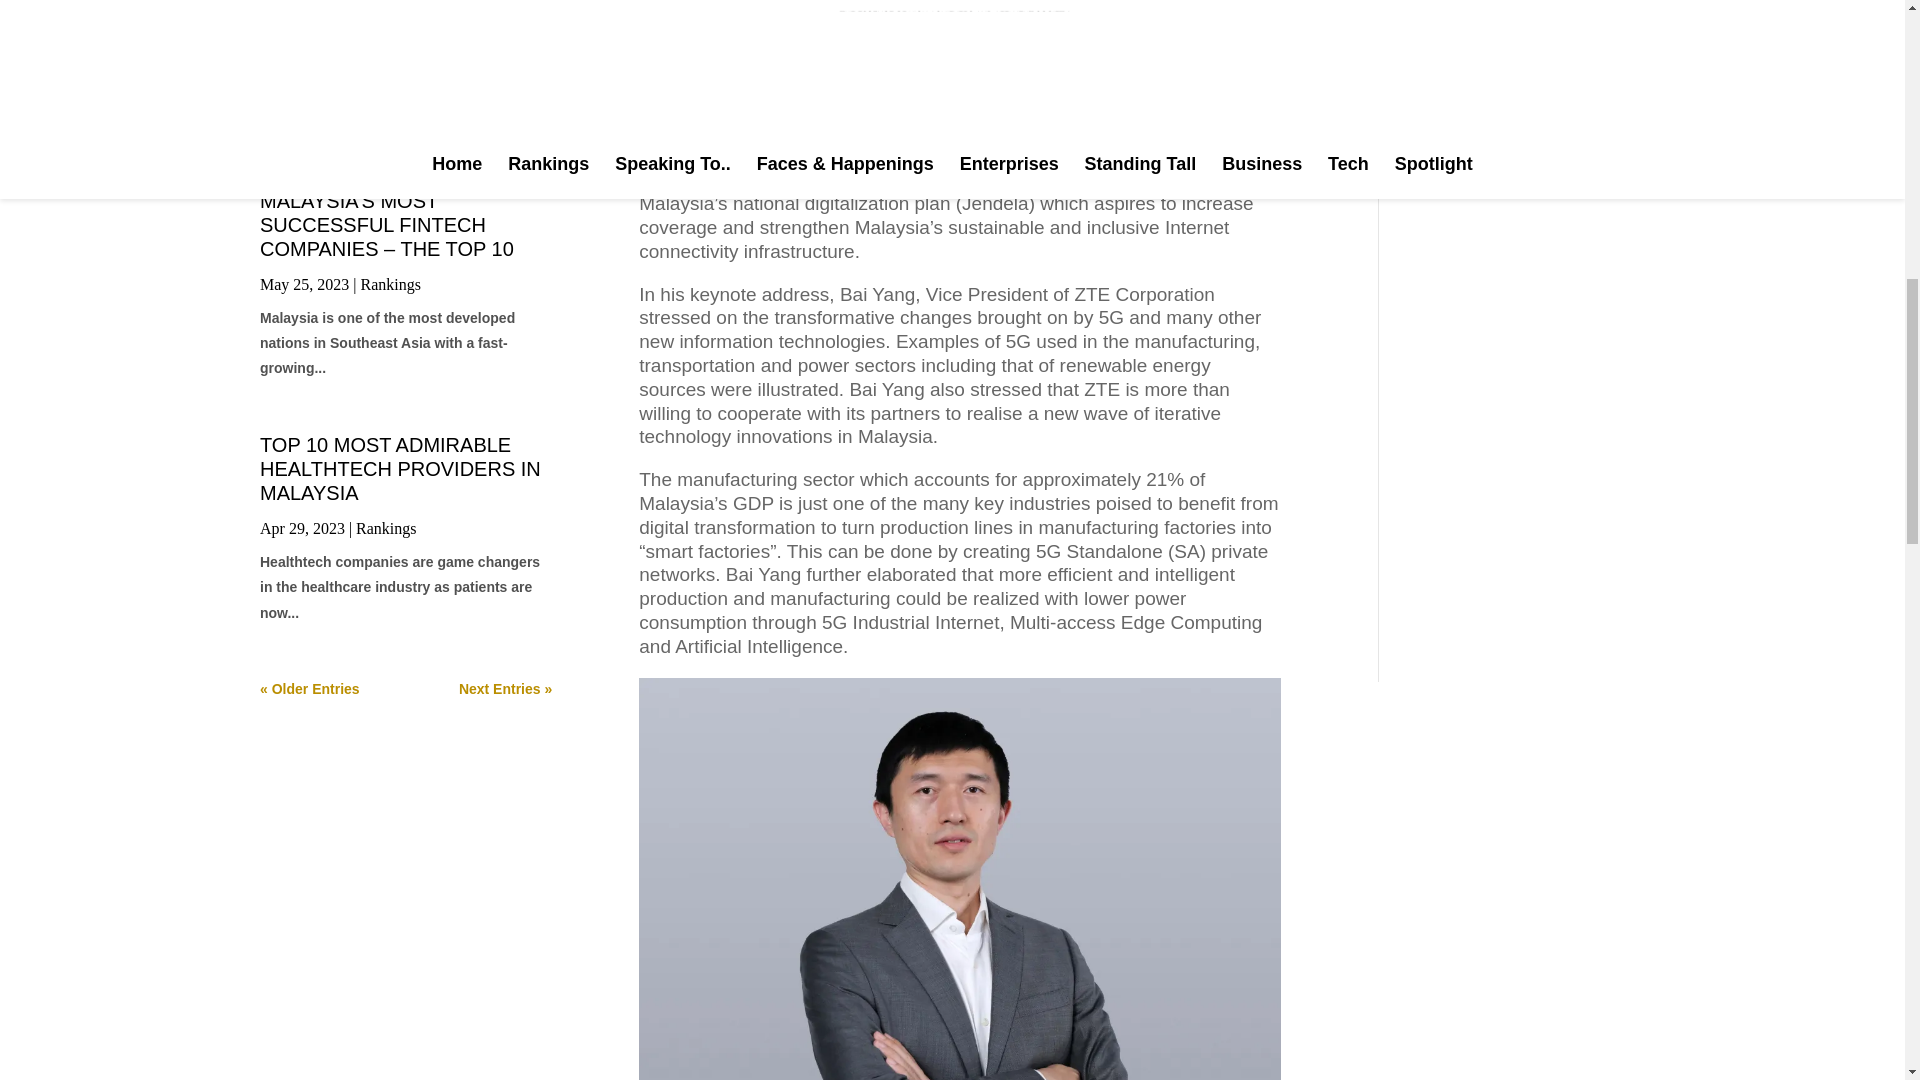 The width and height of the screenshot is (1920, 1080). Describe the element at coordinates (399, 20) in the screenshot. I see `THE TOP 10 MOST CREATIVE INTERIOR DESIGNERS IN SINGAPORE` at that location.